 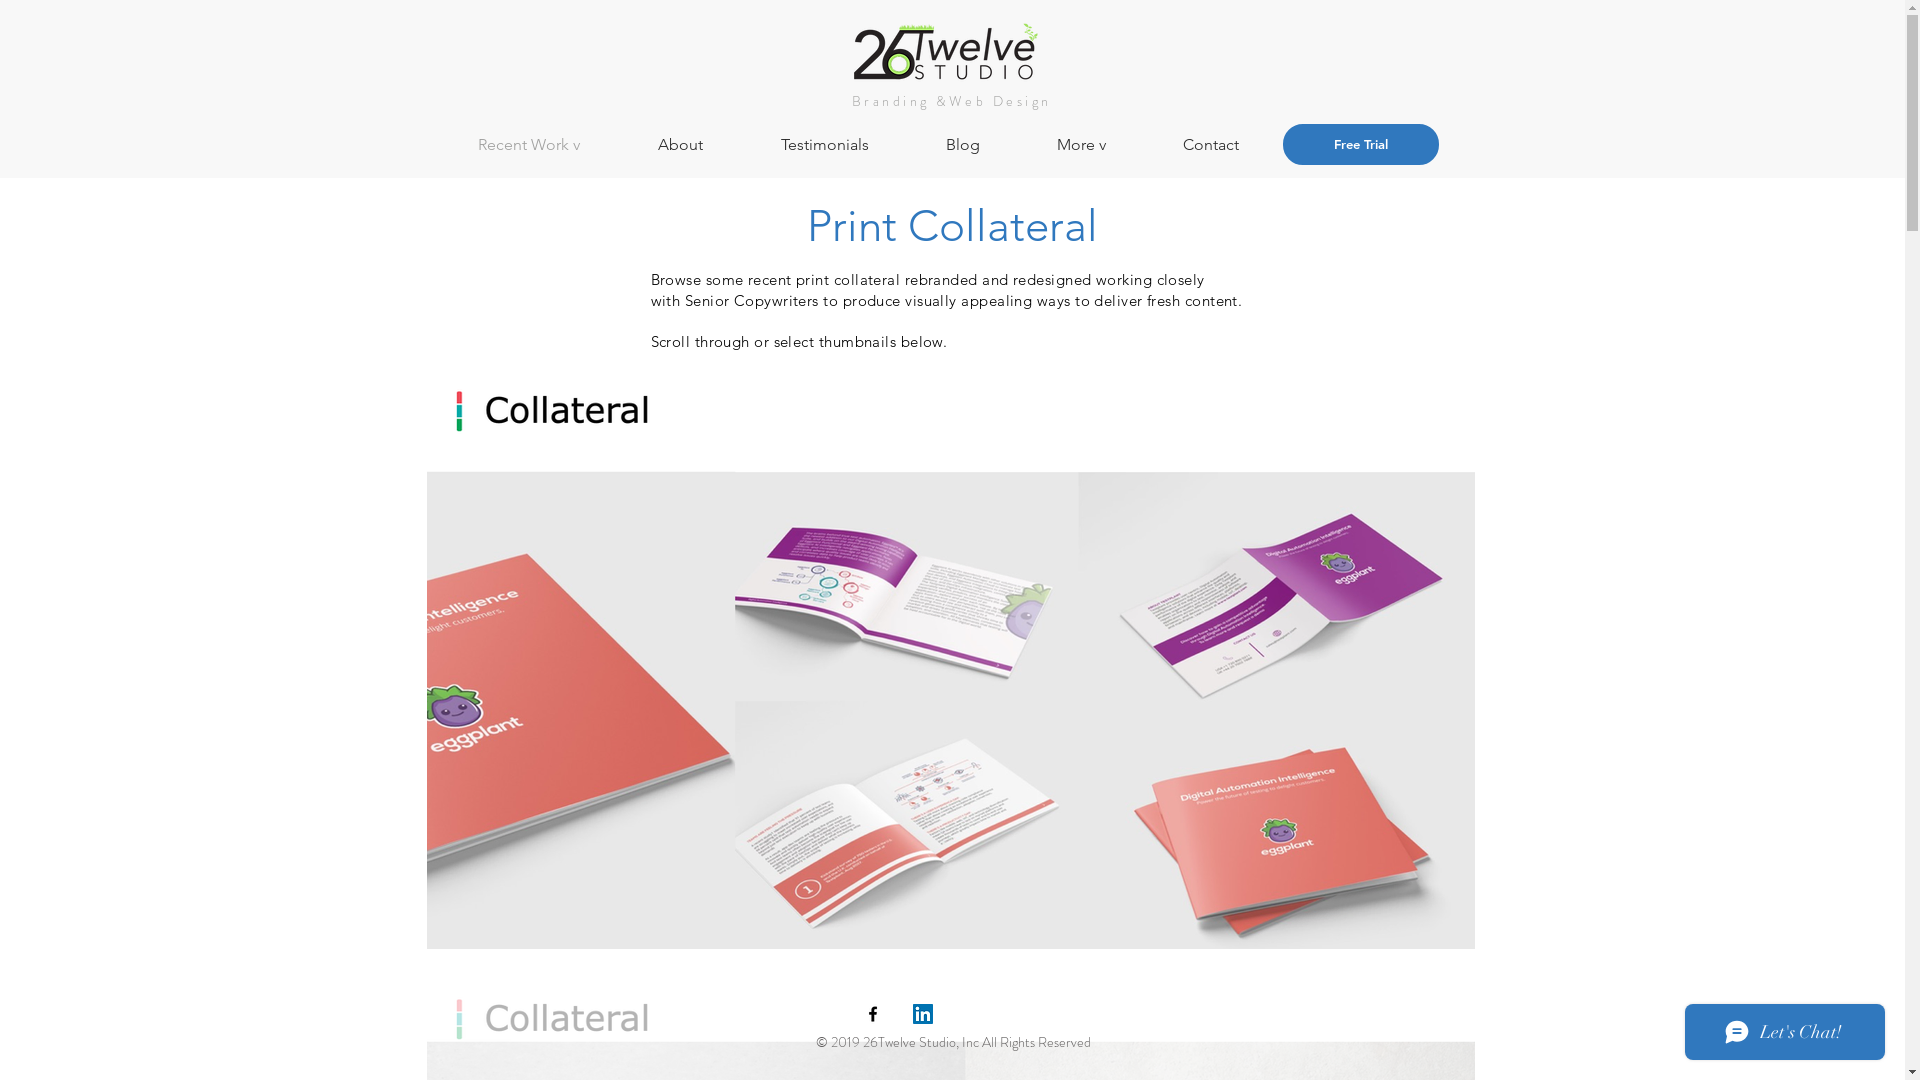 I want to click on Branding &Web Design, so click(x=952, y=101).